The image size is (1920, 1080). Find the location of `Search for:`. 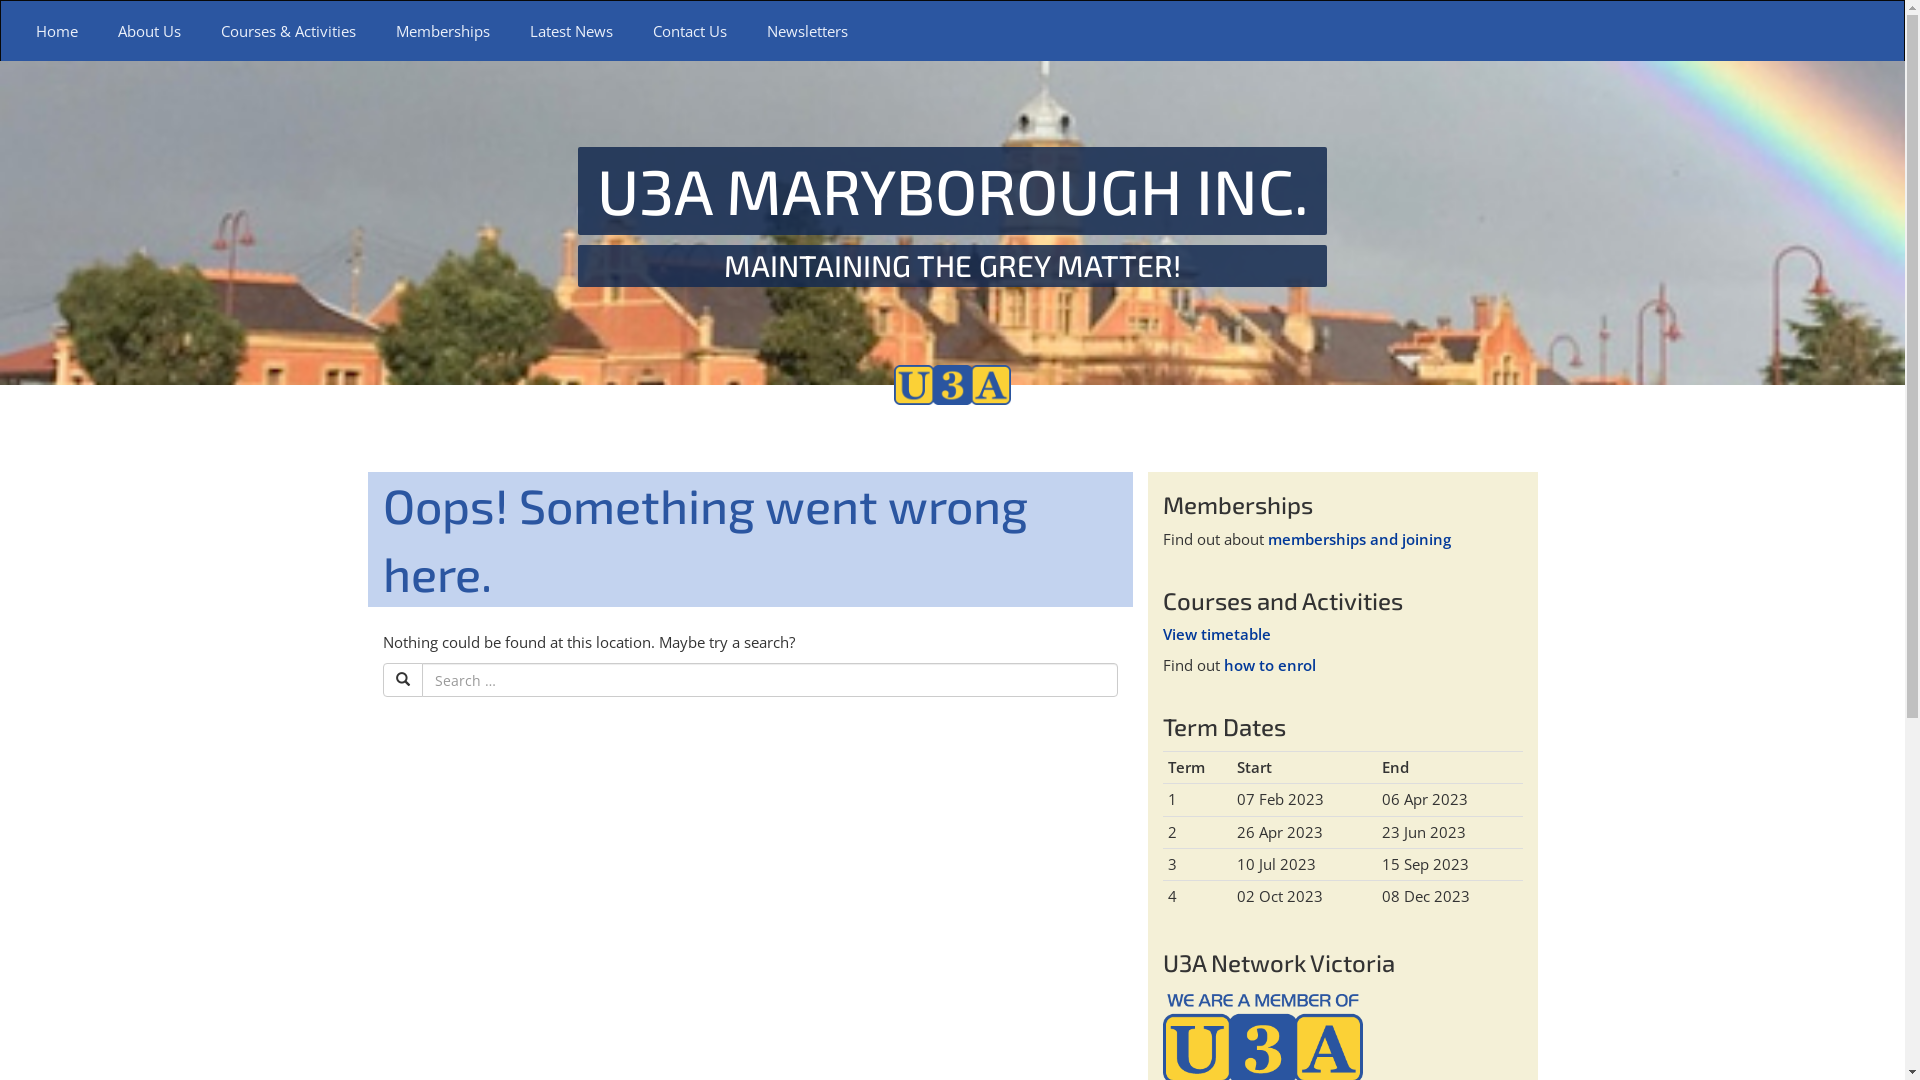

Search for: is located at coordinates (770, 680).